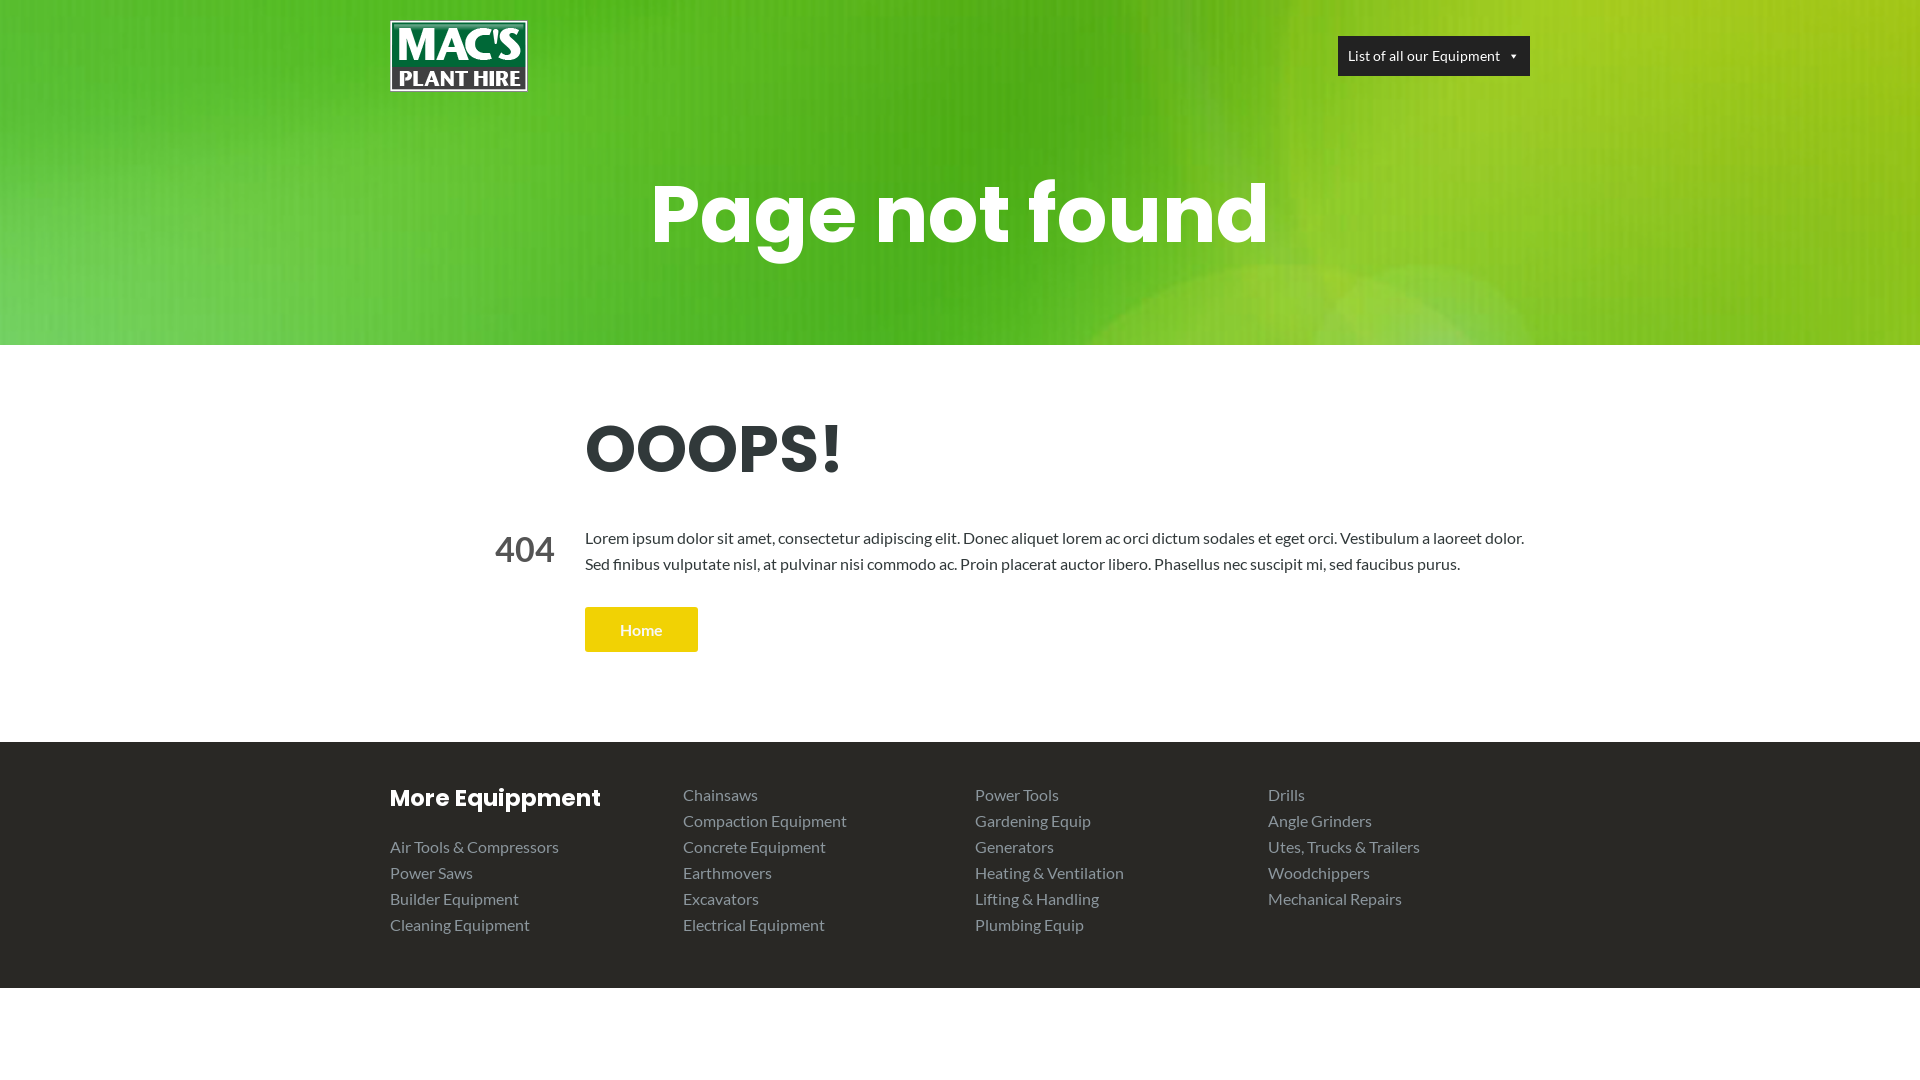 Image resolution: width=1920 pixels, height=1080 pixels. Describe the element at coordinates (1037, 898) in the screenshot. I see `Lifting & Handling` at that location.